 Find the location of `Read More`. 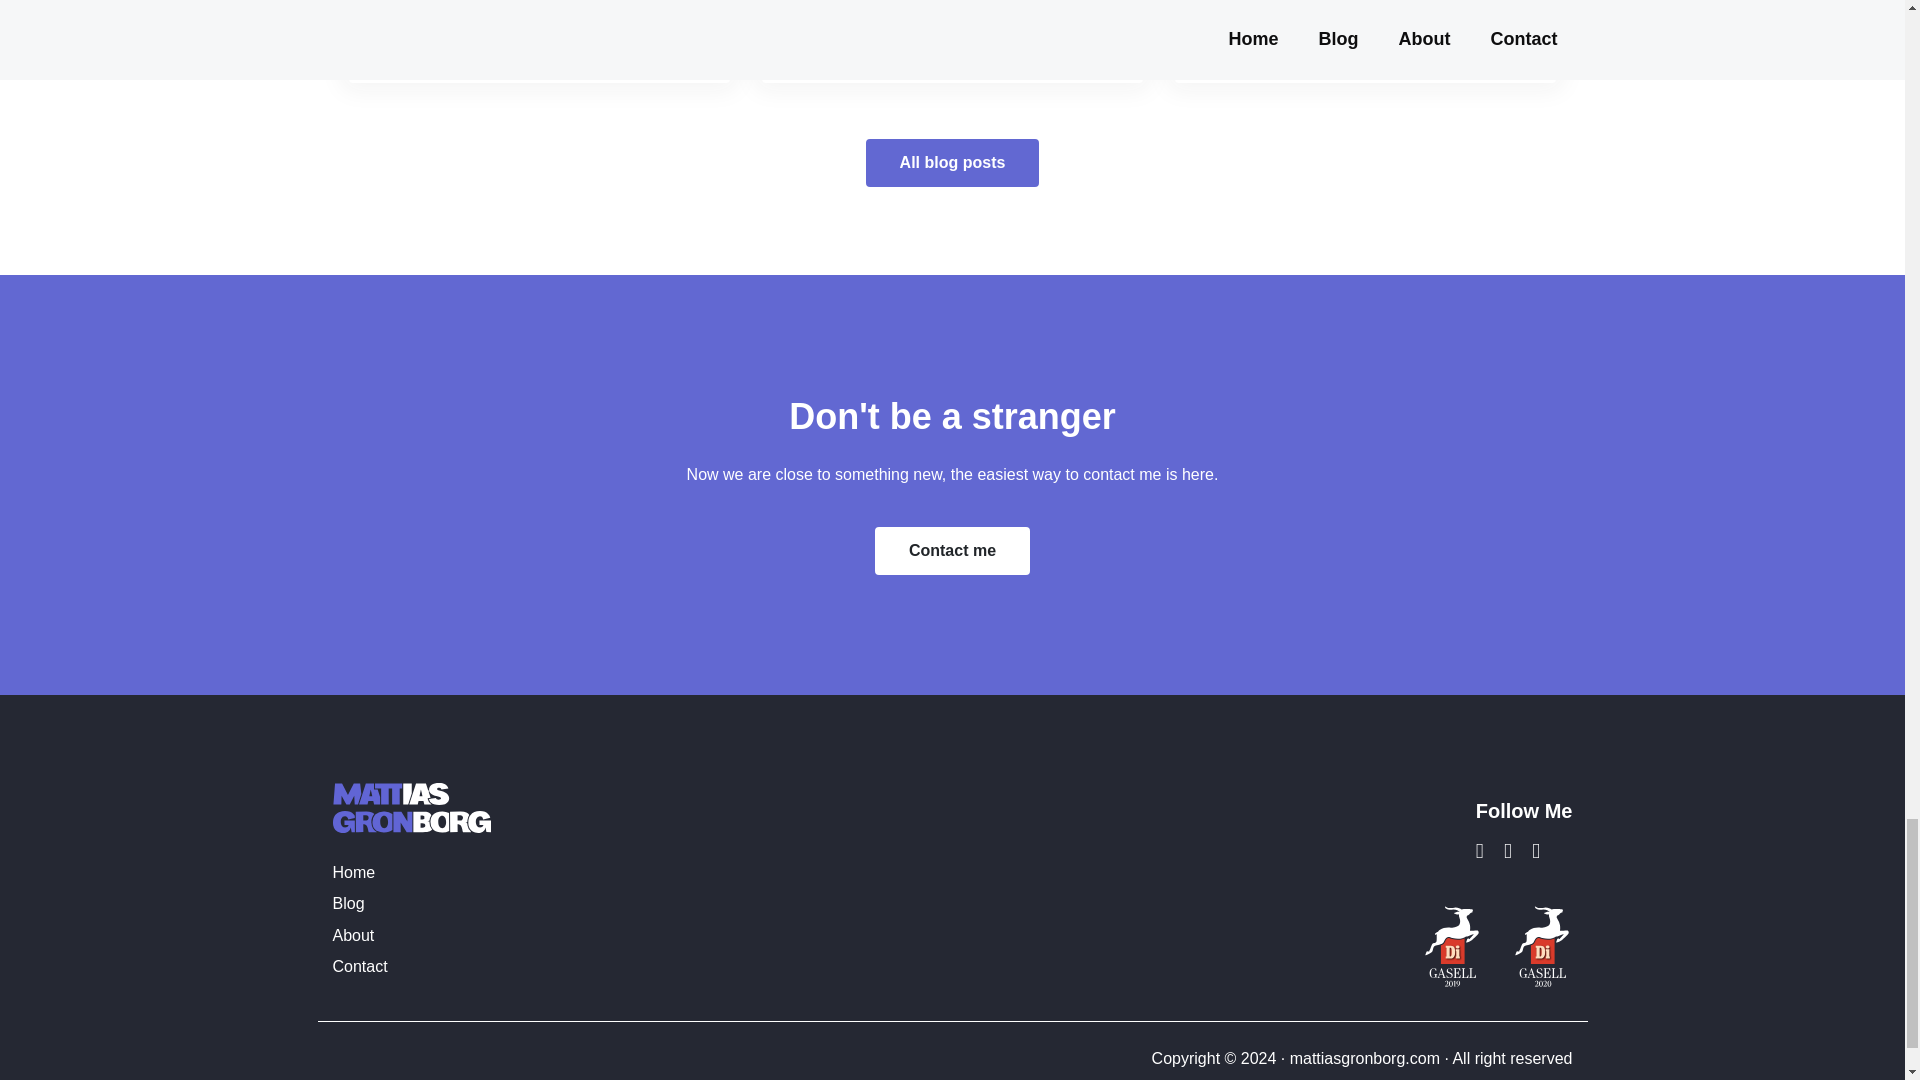

Read More is located at coordinates (1248, 33).